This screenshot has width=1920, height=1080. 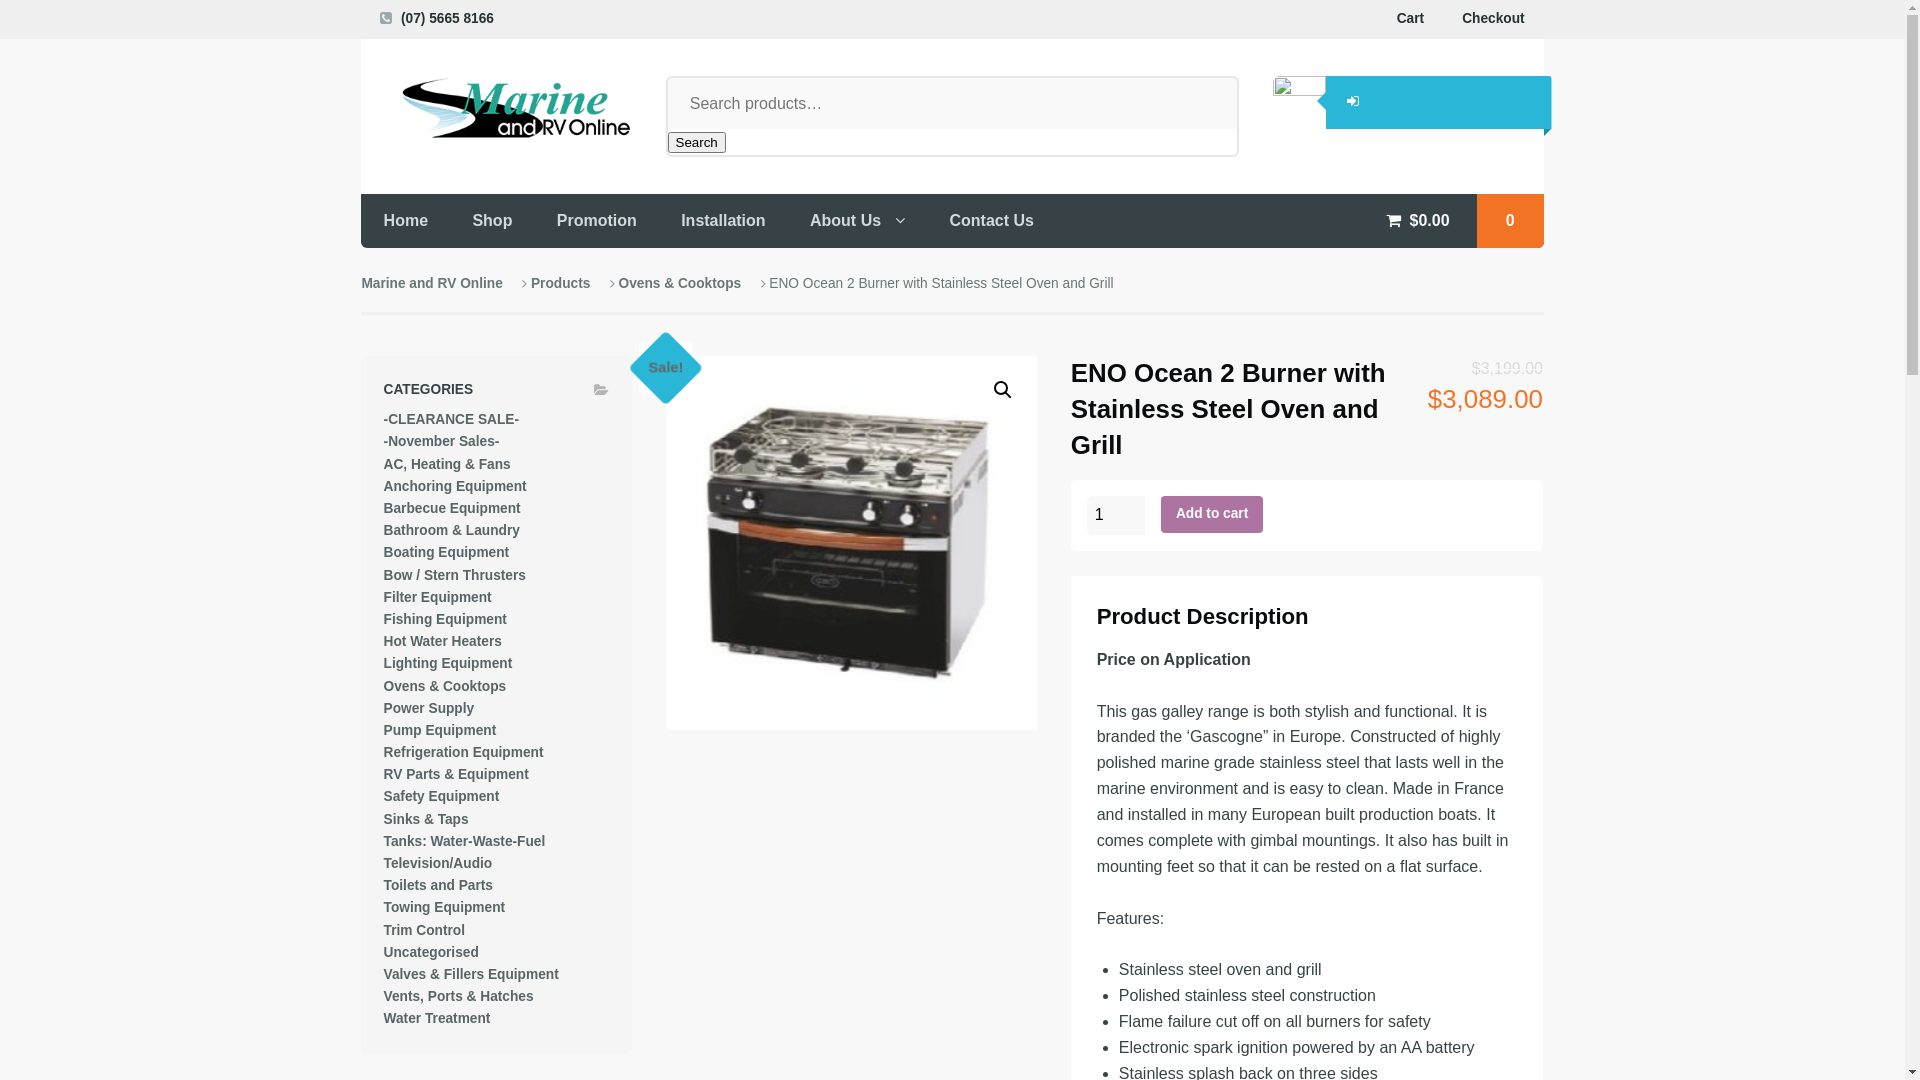 I want to click on Qty, so click(x=1116, y=515).